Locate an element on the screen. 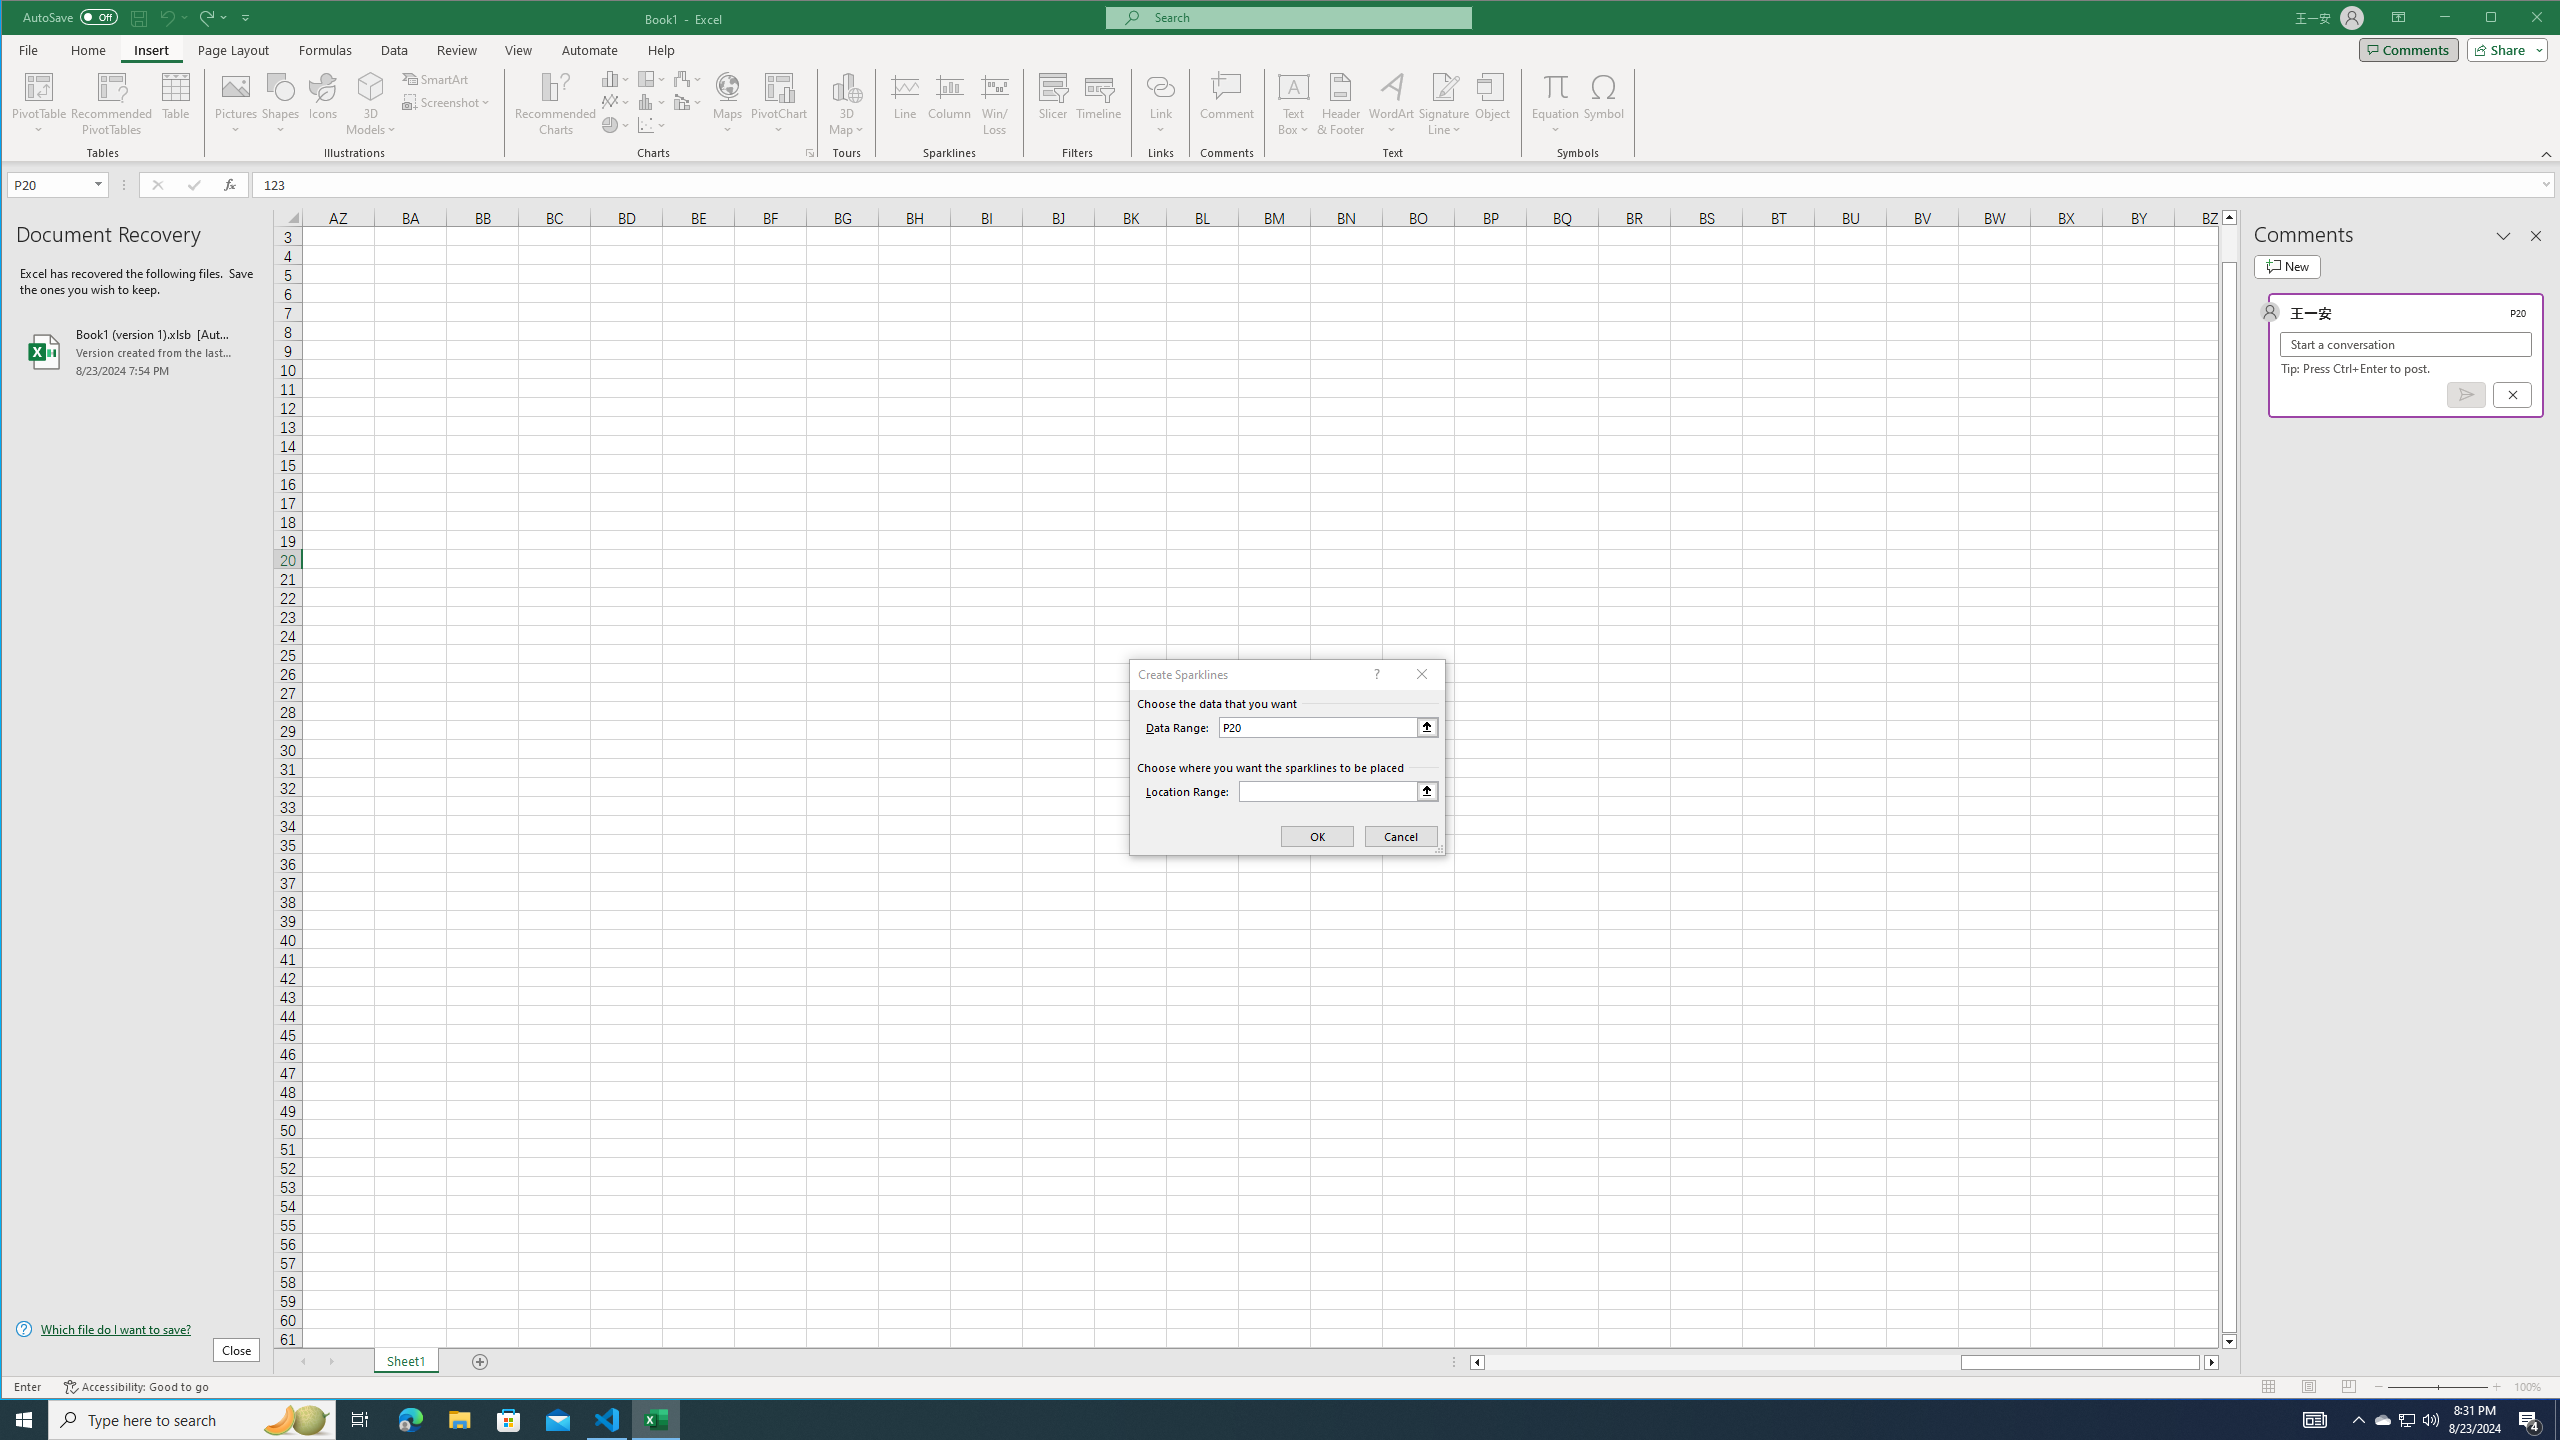 The height and width of the screenshot is (1440, 2560). Symbol... is located at coordinates (1605, 104).